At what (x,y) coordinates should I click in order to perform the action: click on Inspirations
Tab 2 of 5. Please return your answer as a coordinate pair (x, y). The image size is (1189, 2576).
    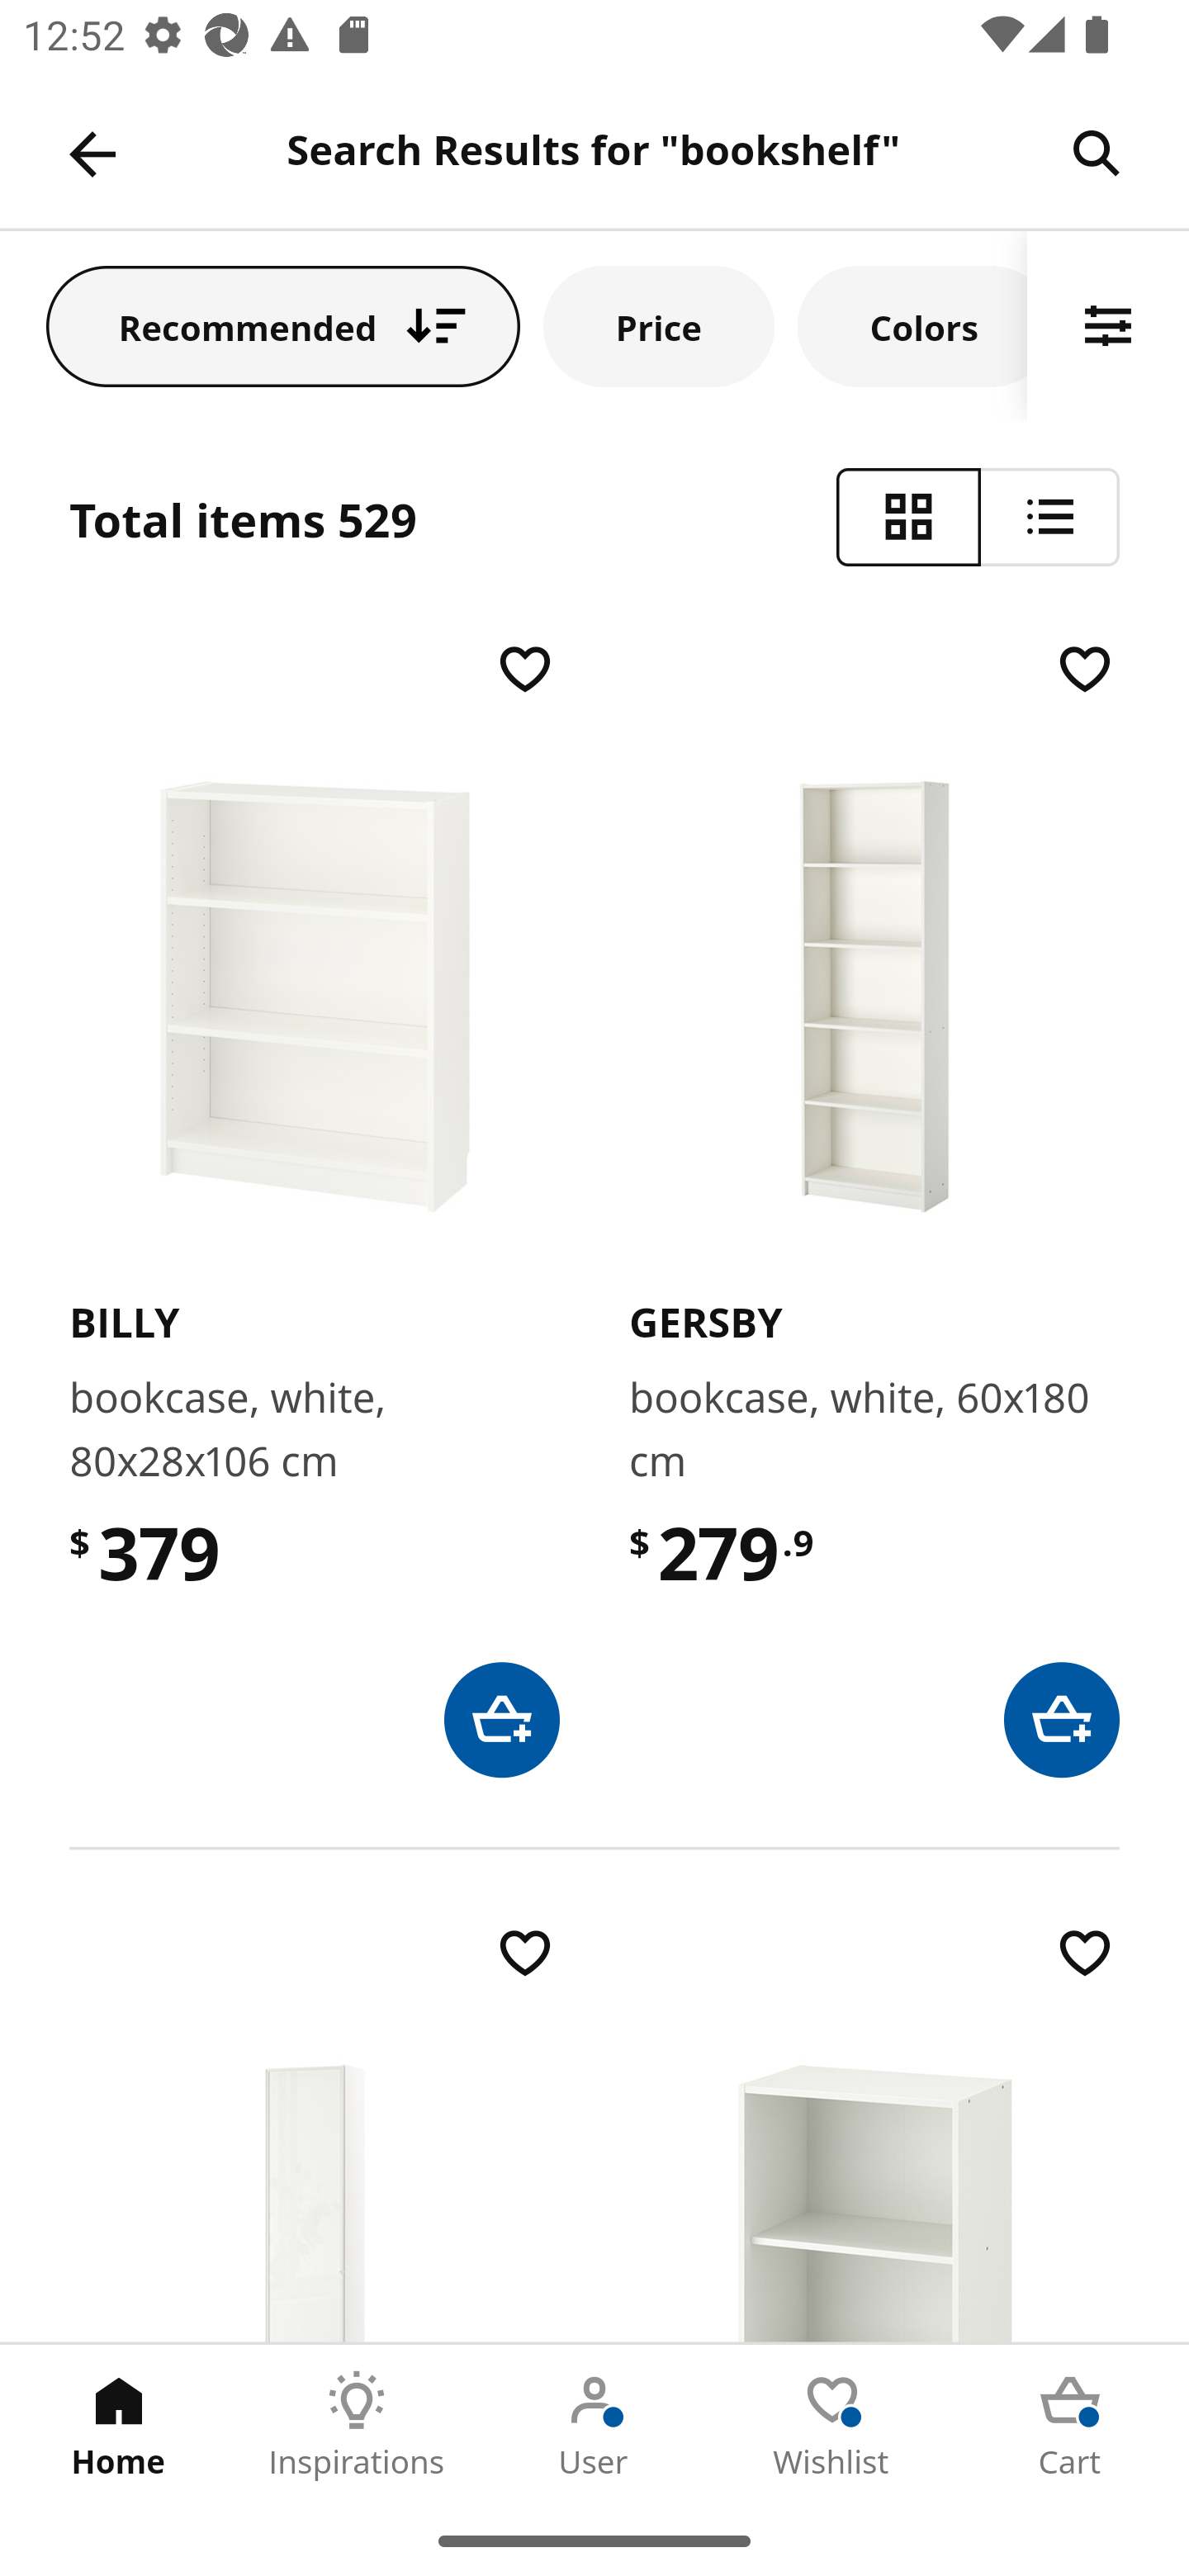
    Looking at the image, I should click on (357, 2425).